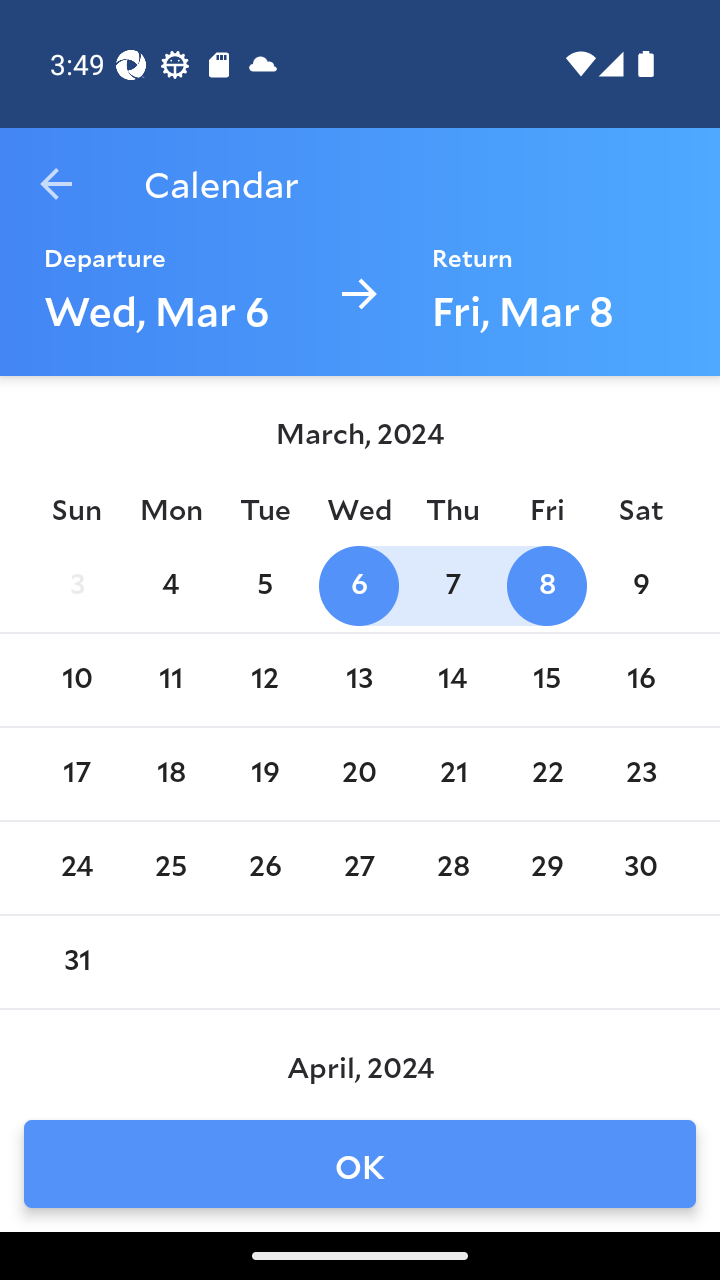 The height and width of the screenshot is (1280, 720). Describe the element at coordinates (358, 868) in the screenshot. I see `27` at that location.